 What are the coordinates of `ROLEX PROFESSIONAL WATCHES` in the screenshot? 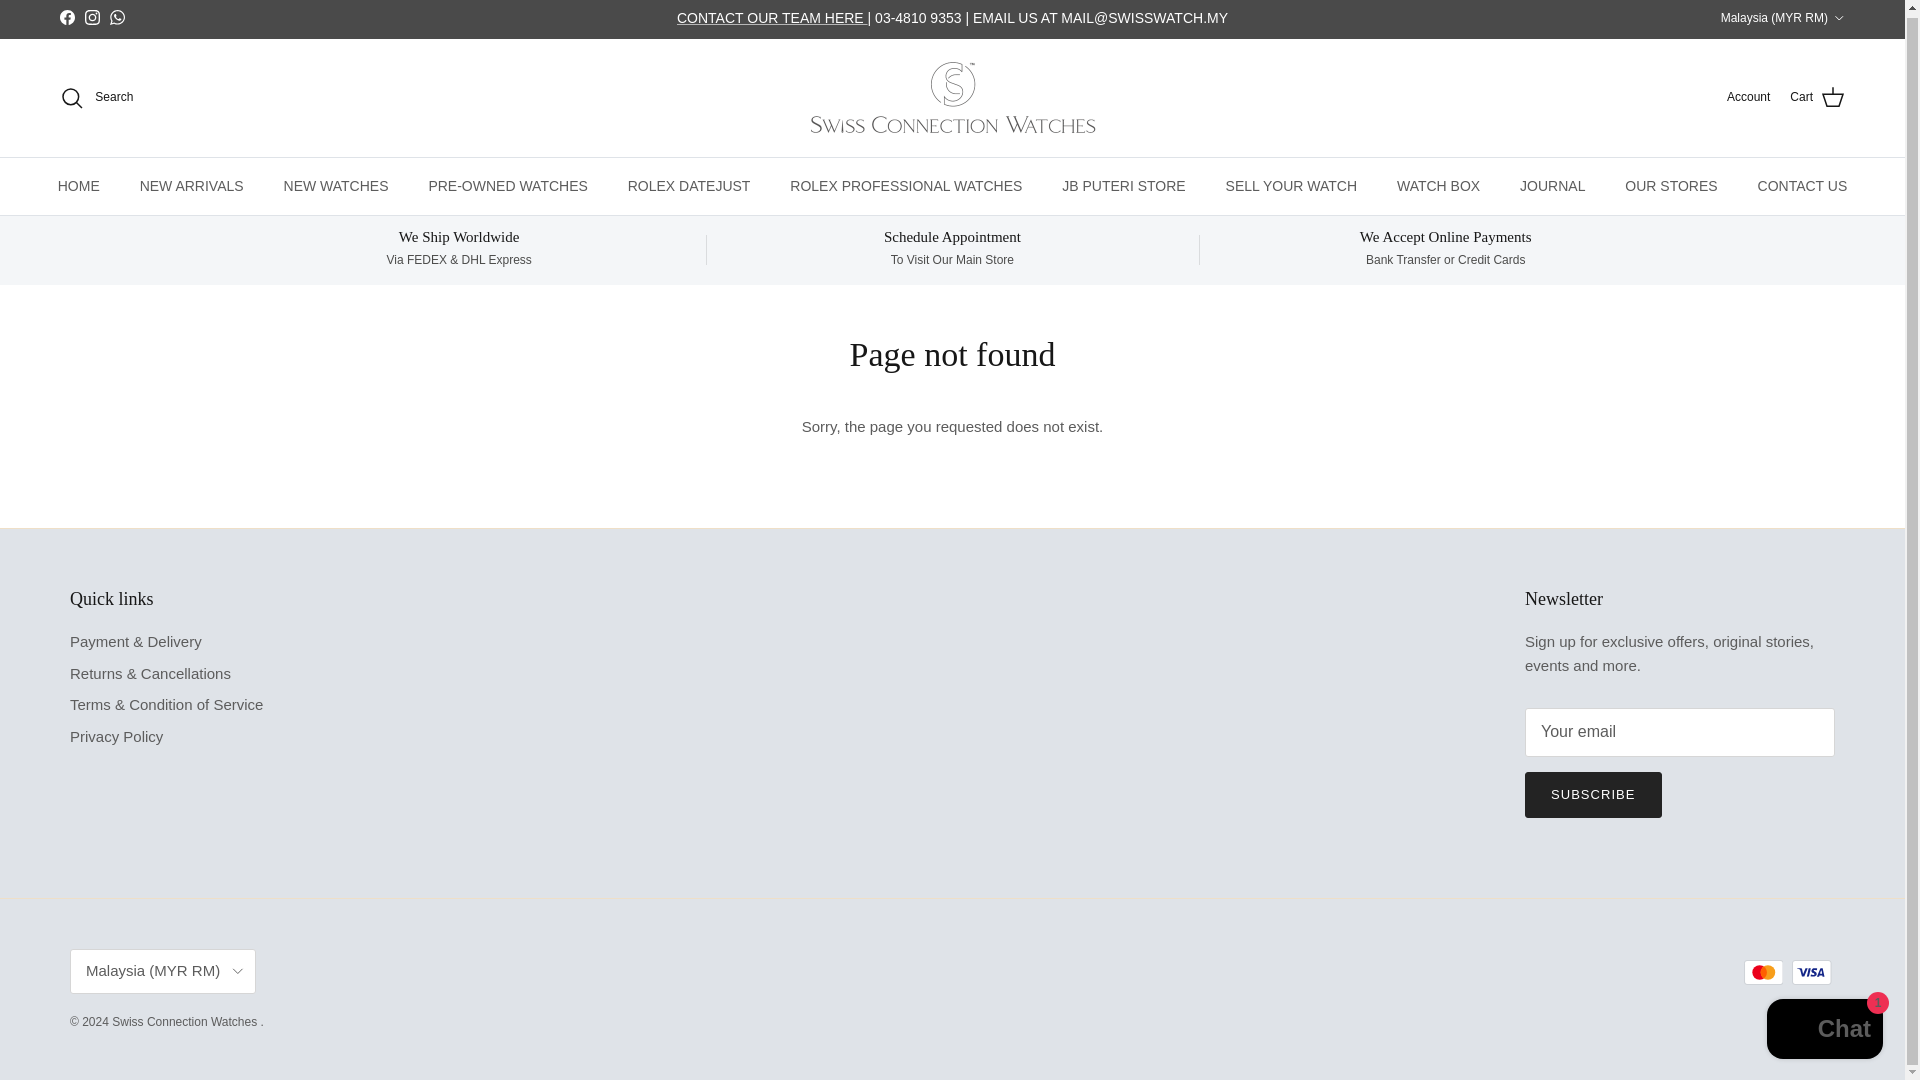 It's located at (906, 186).